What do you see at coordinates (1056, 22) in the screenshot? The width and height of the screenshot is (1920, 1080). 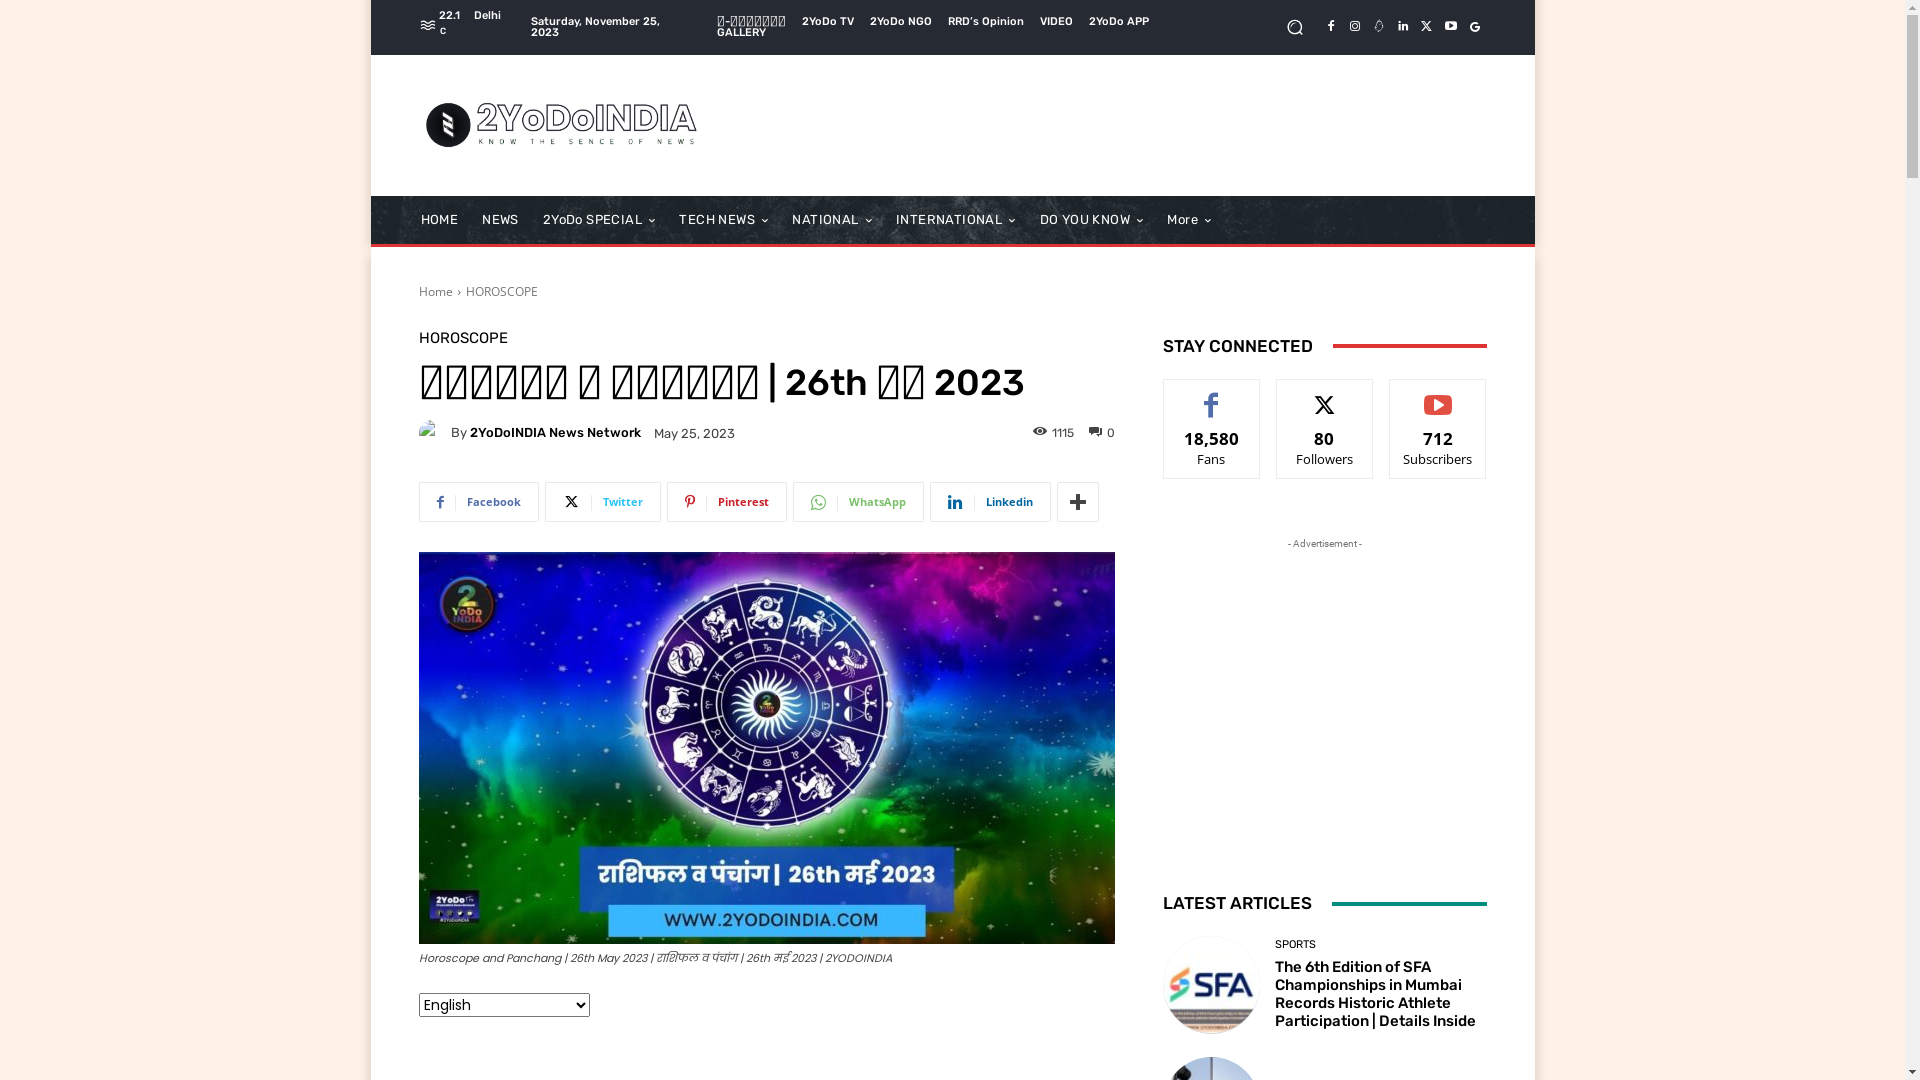 I see `VIDEO` at bounding box center [1056, 22].